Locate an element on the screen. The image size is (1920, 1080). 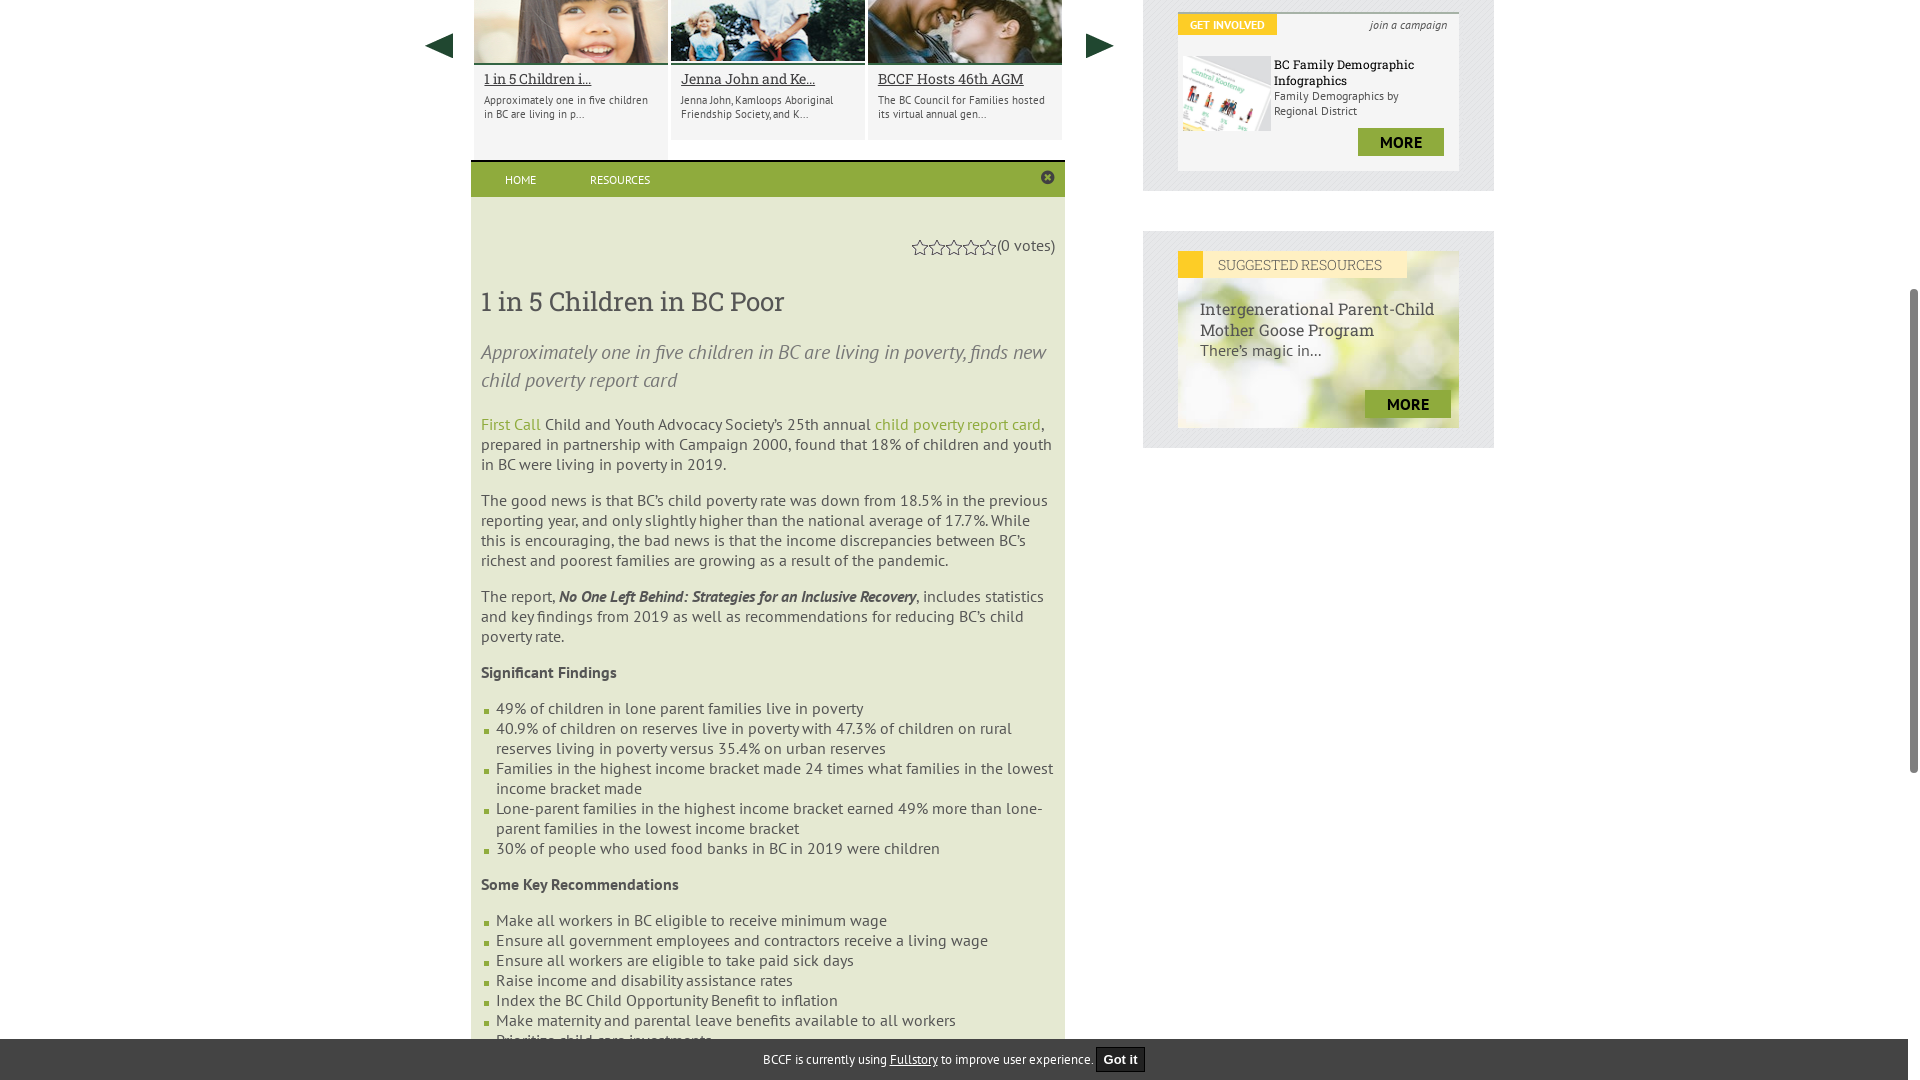
4 is located at coordinates (971, 884).